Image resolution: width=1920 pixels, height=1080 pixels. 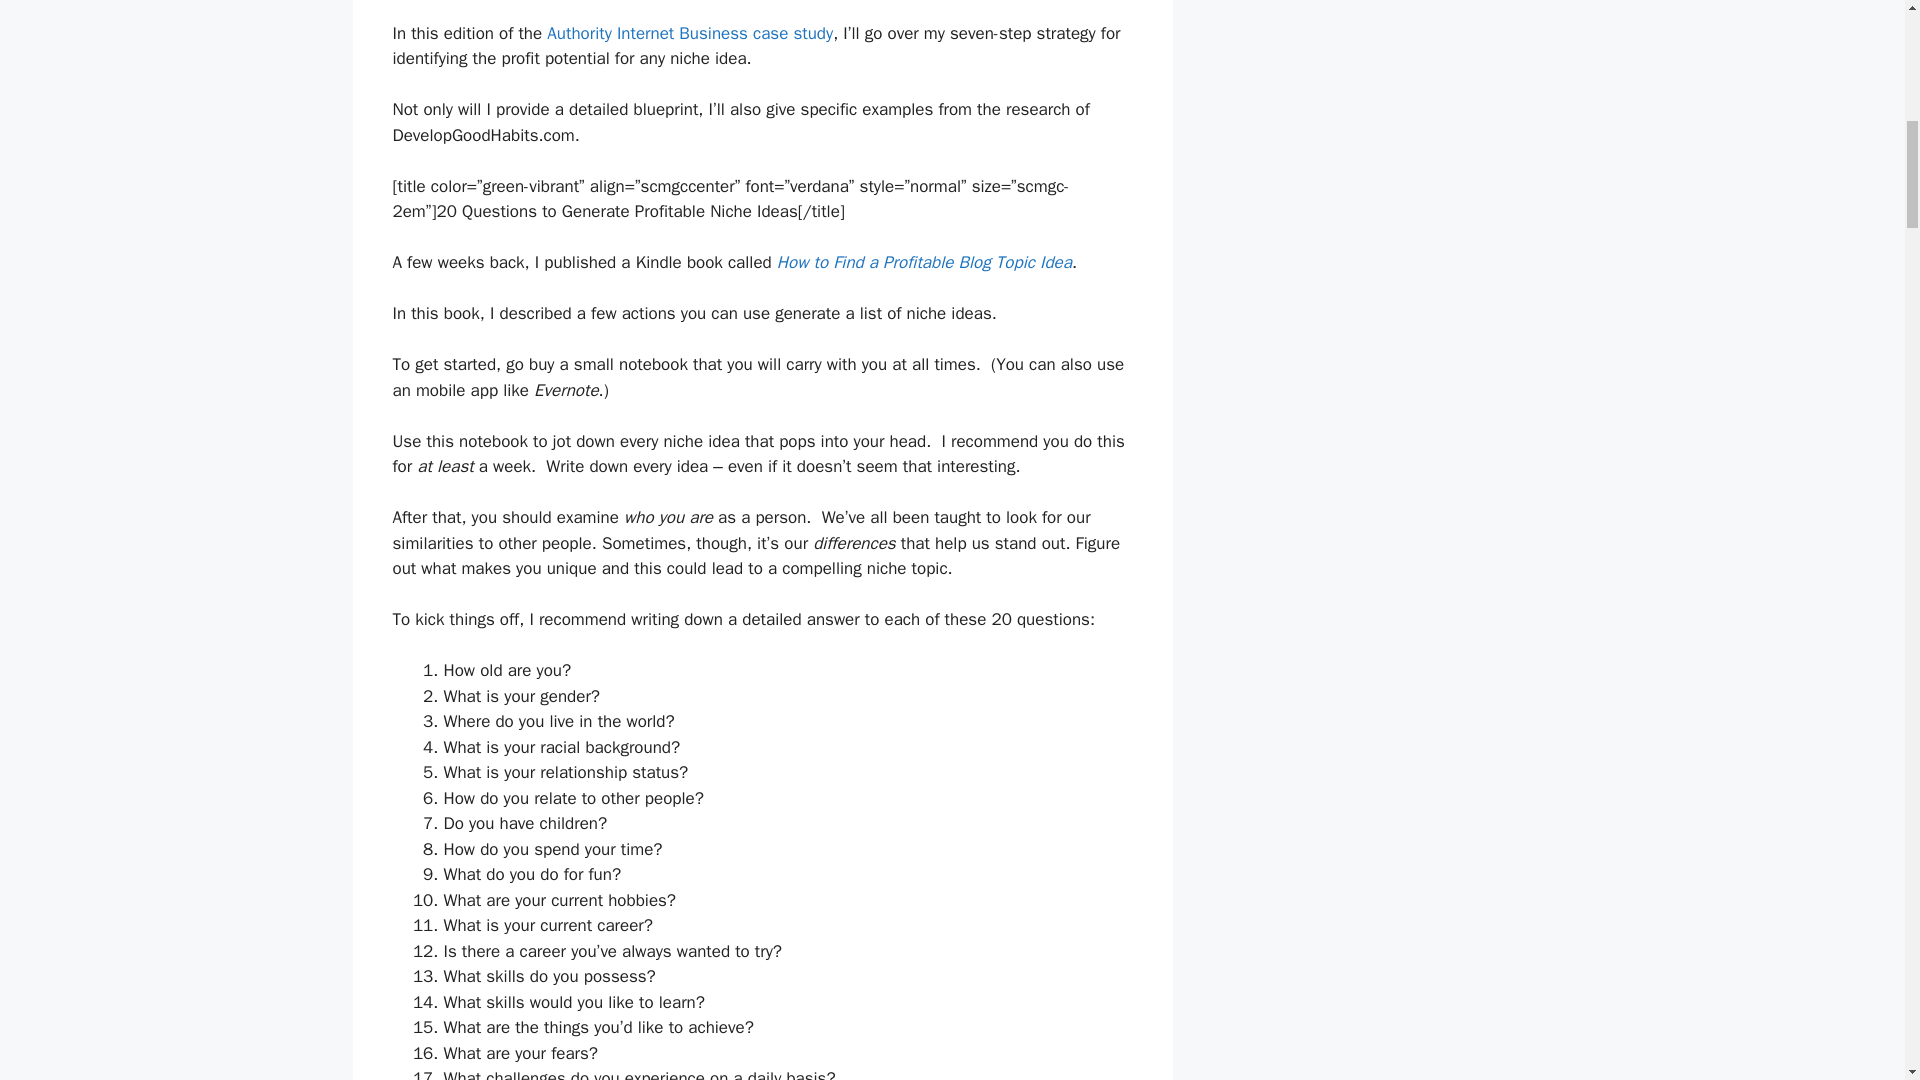 I want to click on How to Find a Profitable Blog Topic Idea, so click(x=924, y=262).